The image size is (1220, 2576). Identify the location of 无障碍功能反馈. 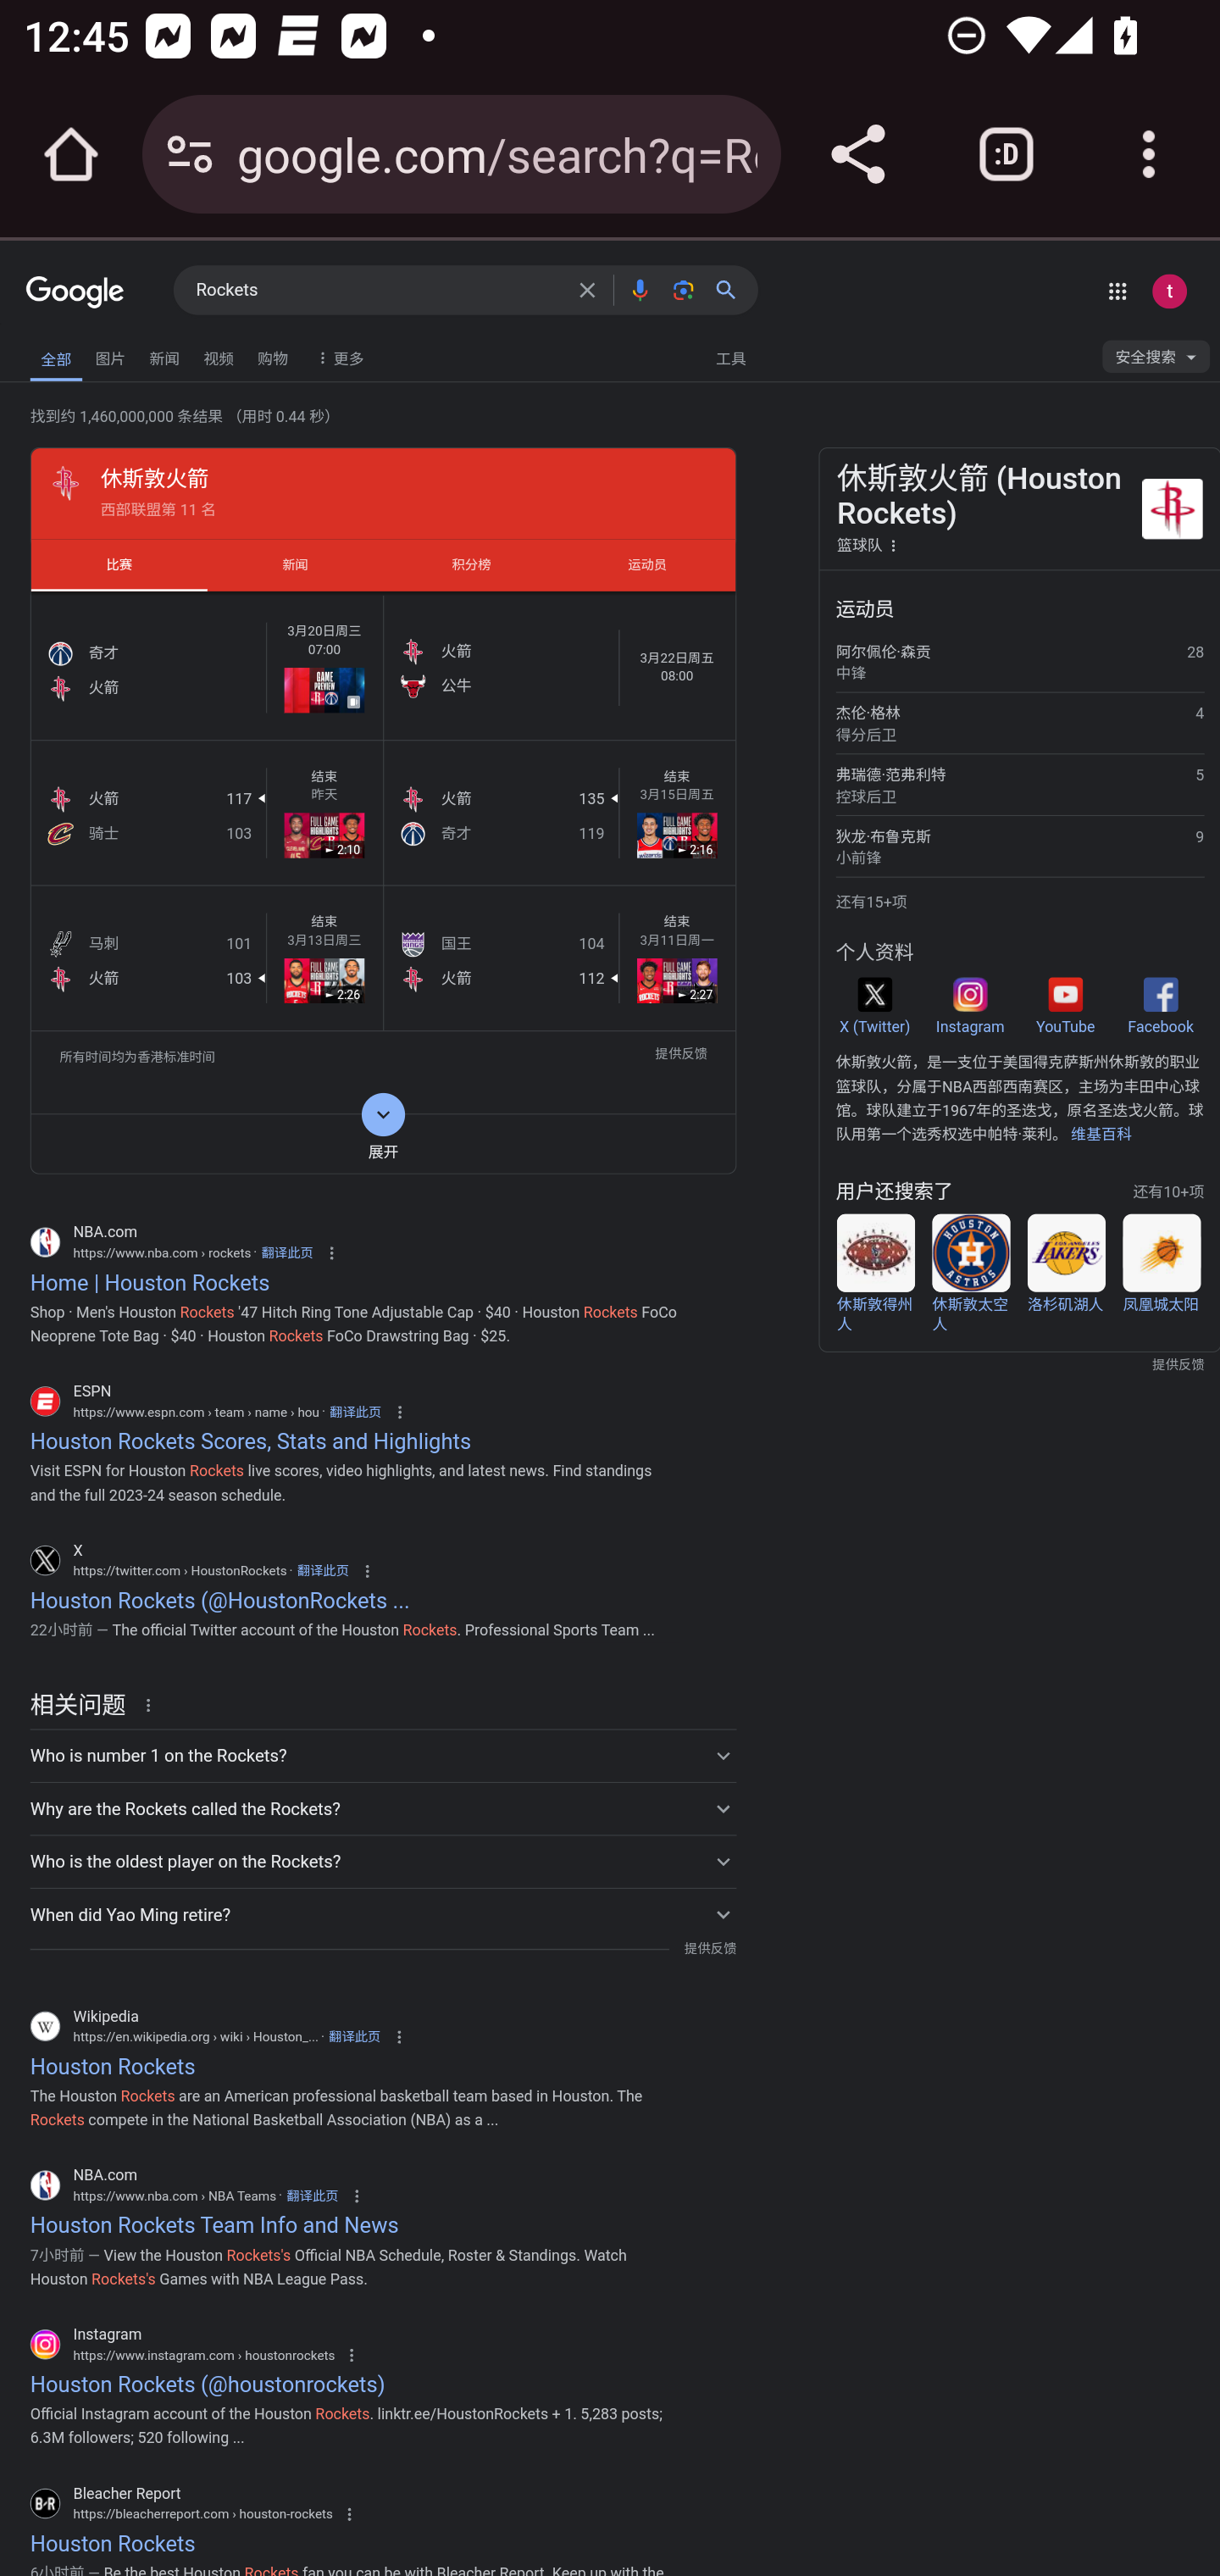
(70, 350).